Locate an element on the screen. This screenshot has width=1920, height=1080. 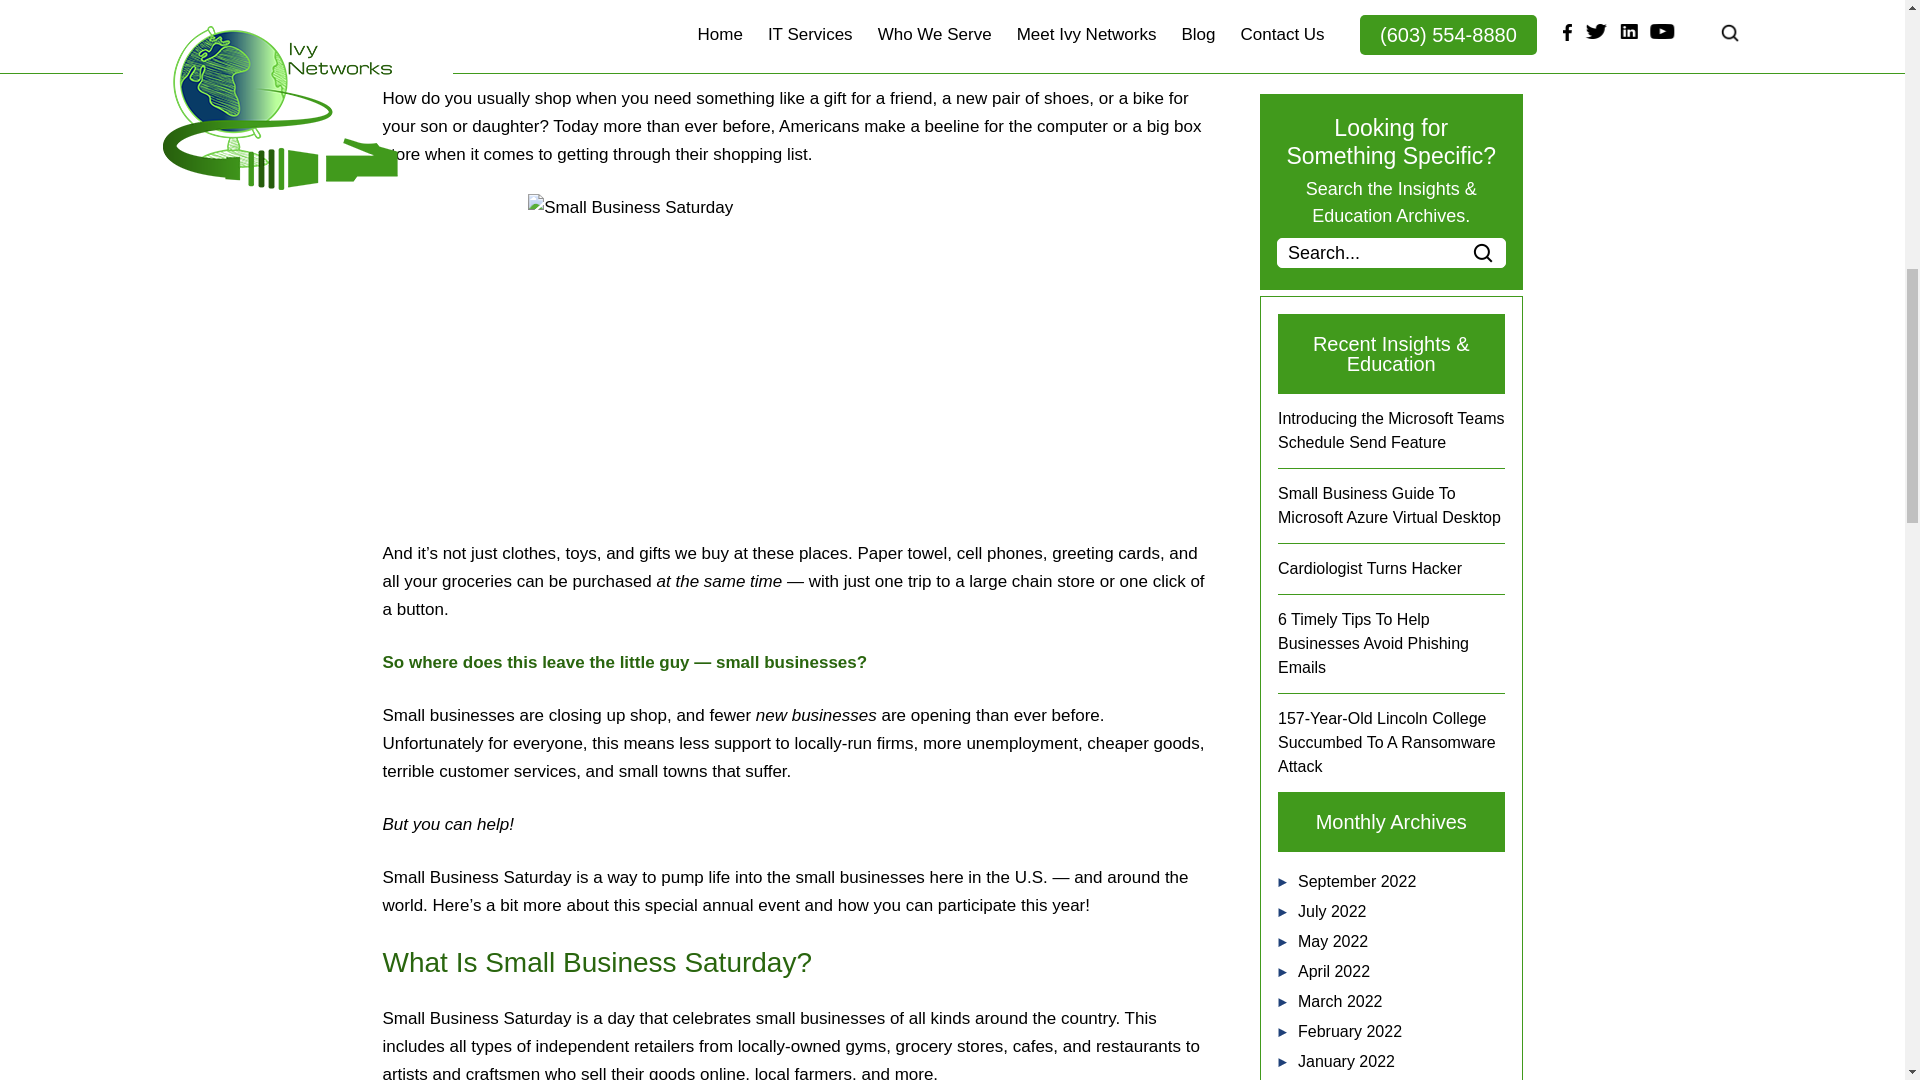
January 2022 is located at coordinates (1346, 1062).